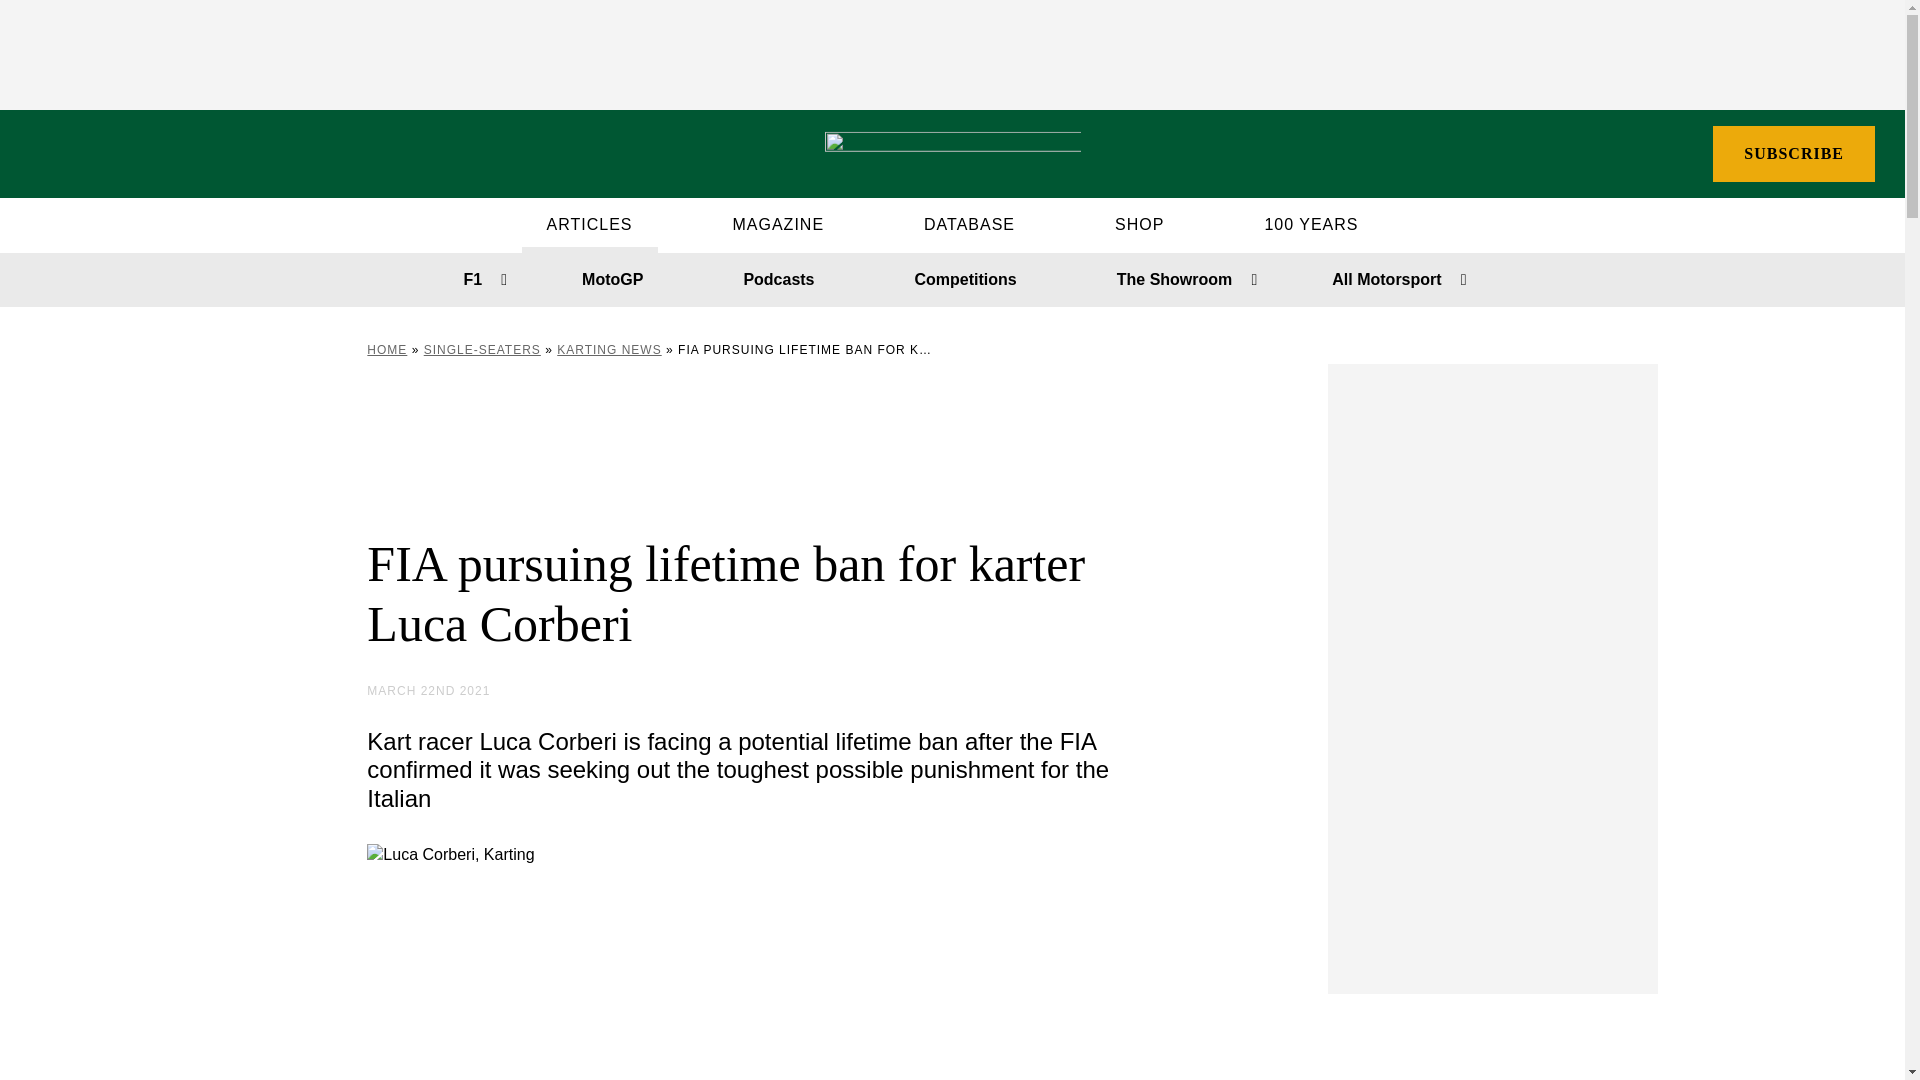 The height and width of the screenshot is (1080, 1920). I want to click on Podcasts, so click(778, 279).